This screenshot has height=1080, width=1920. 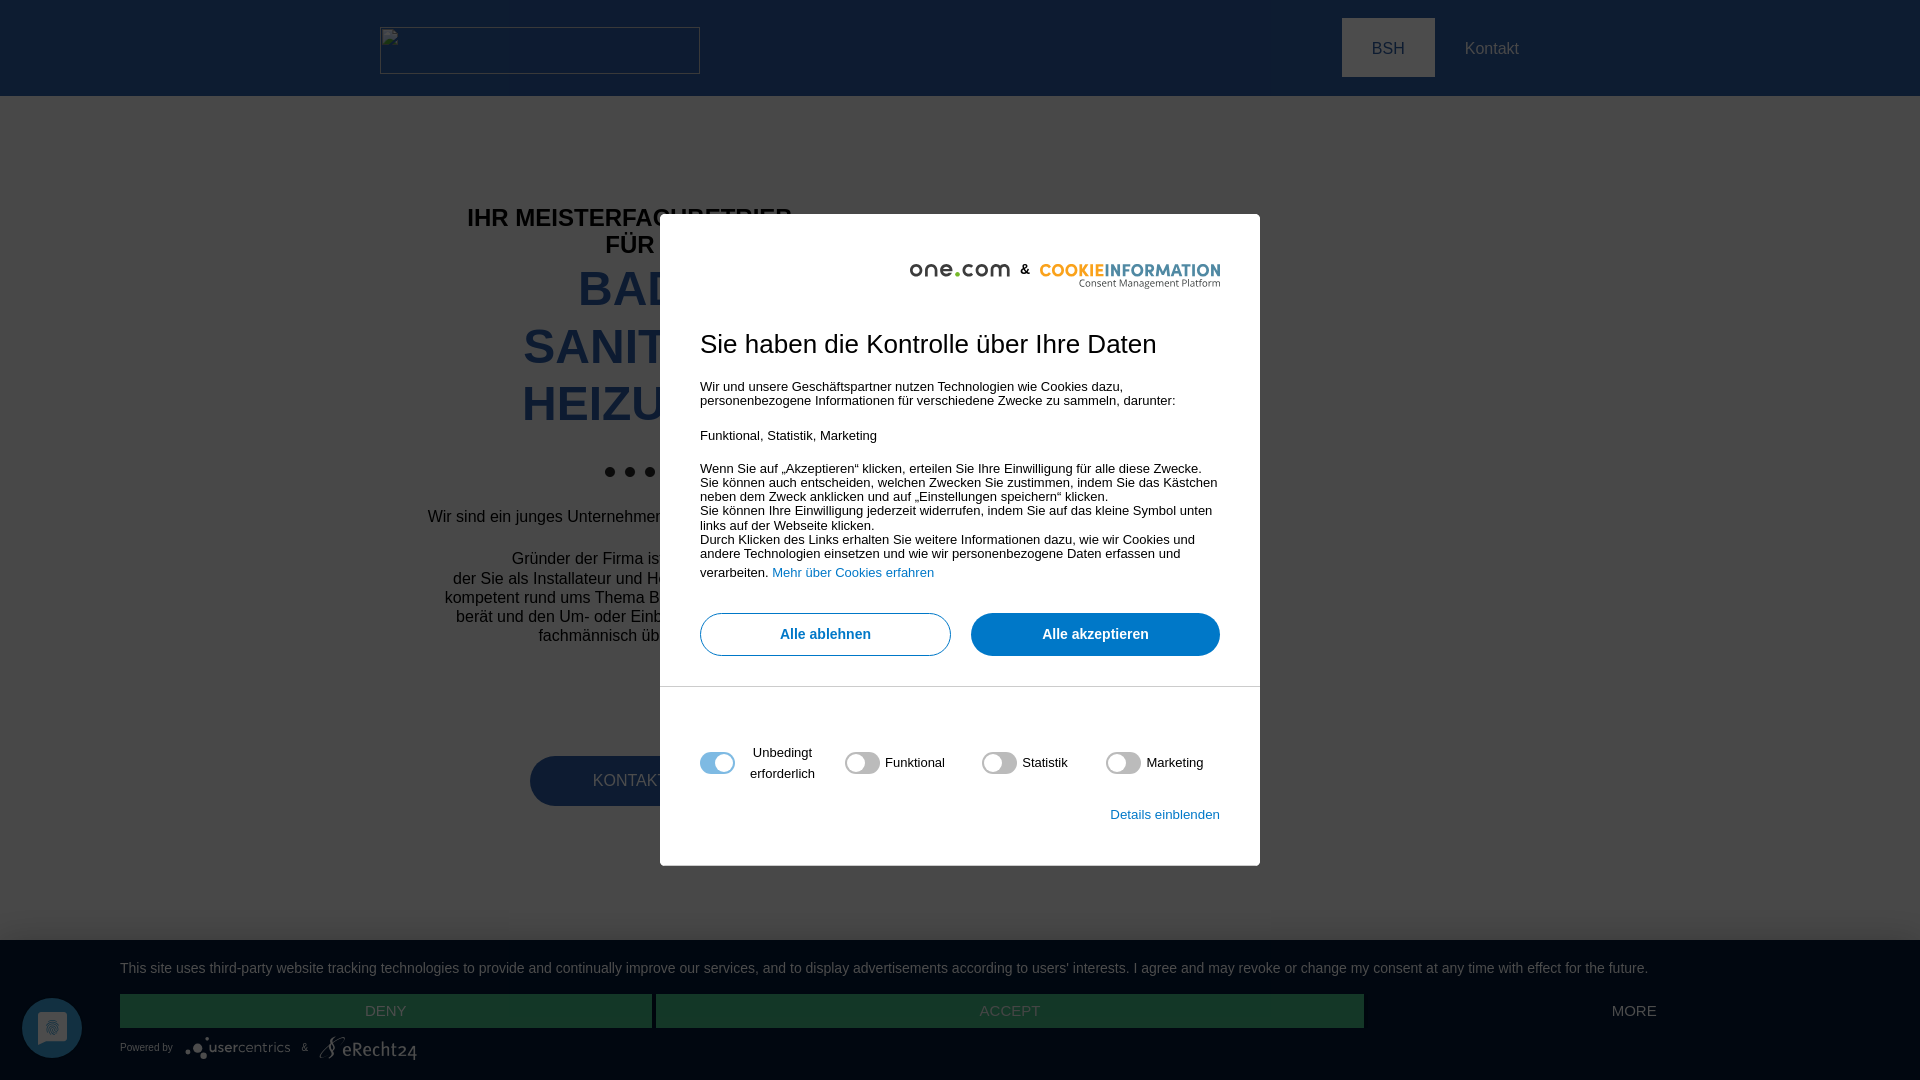 I want to click on BSH, so click(x=1388, y=48).